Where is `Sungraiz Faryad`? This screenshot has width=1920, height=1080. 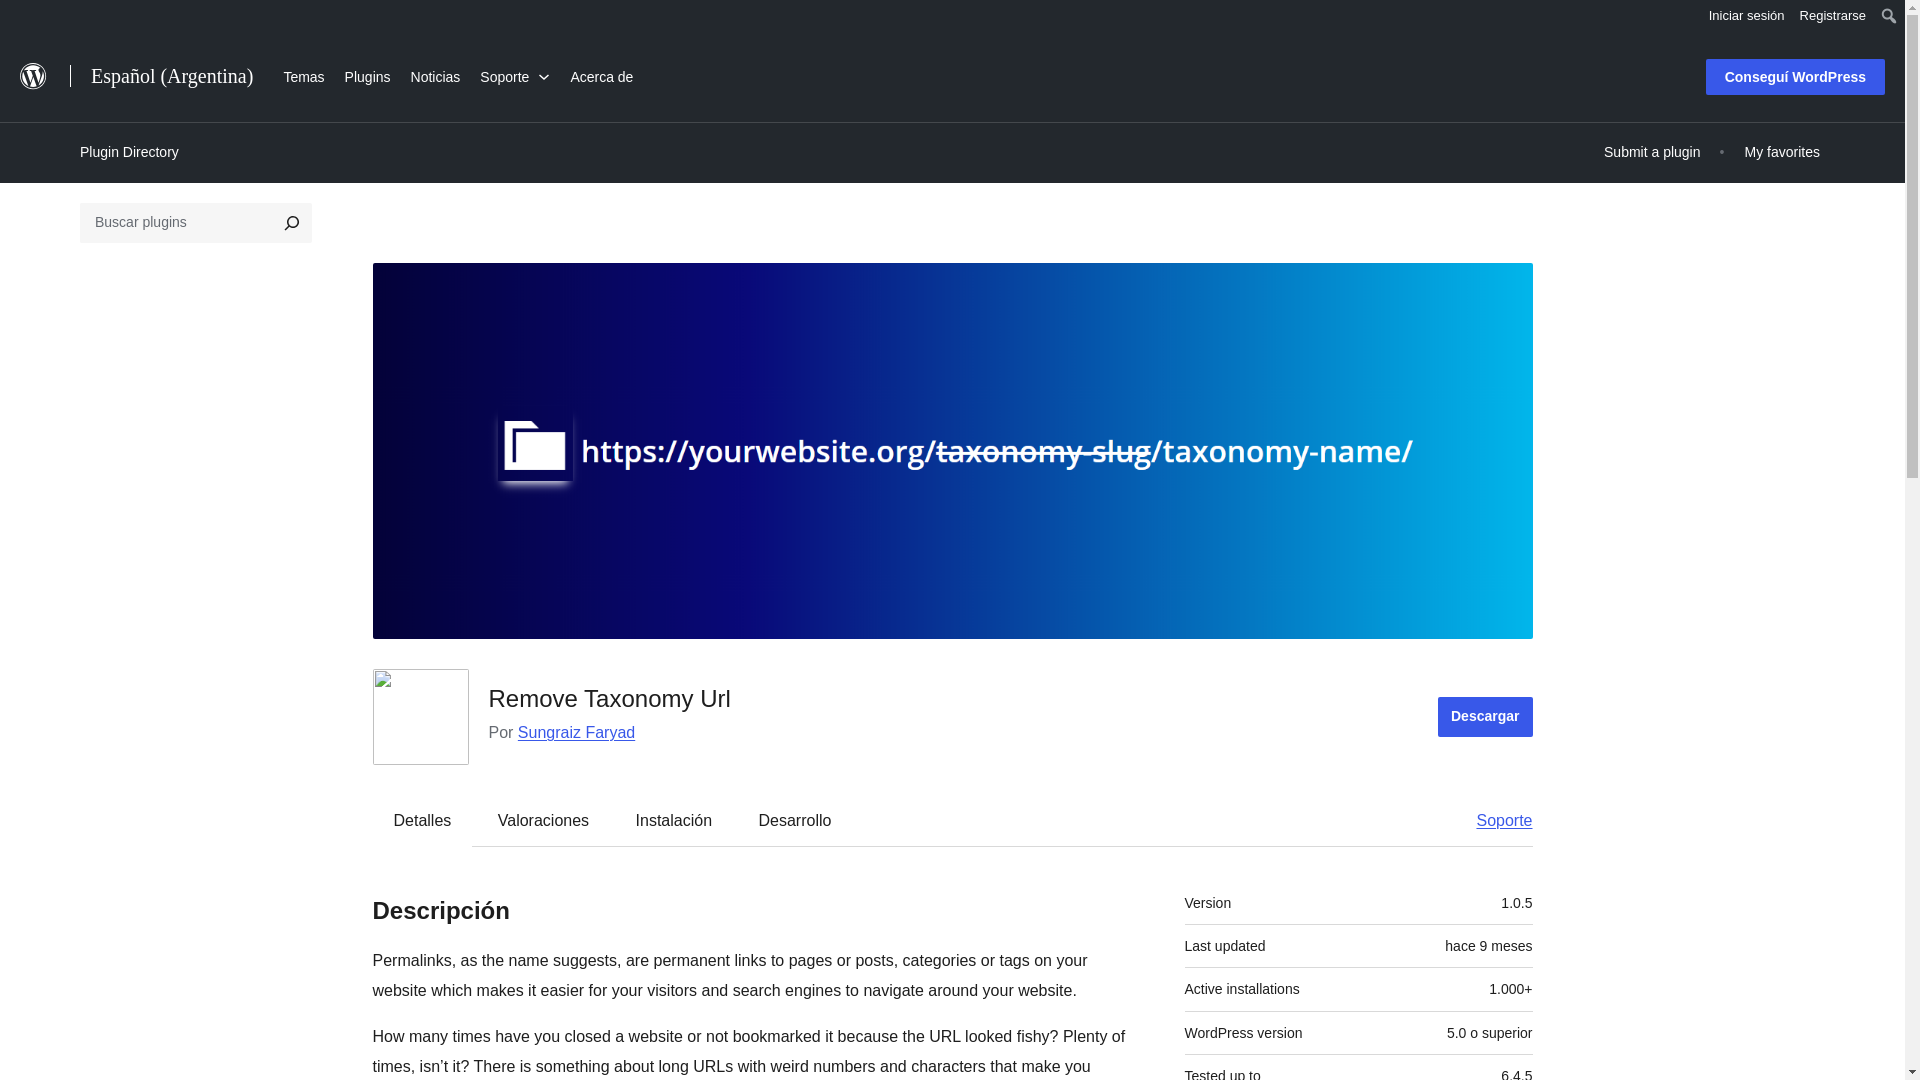 Sungraiz Faryad is located at coordinates (576, 732).